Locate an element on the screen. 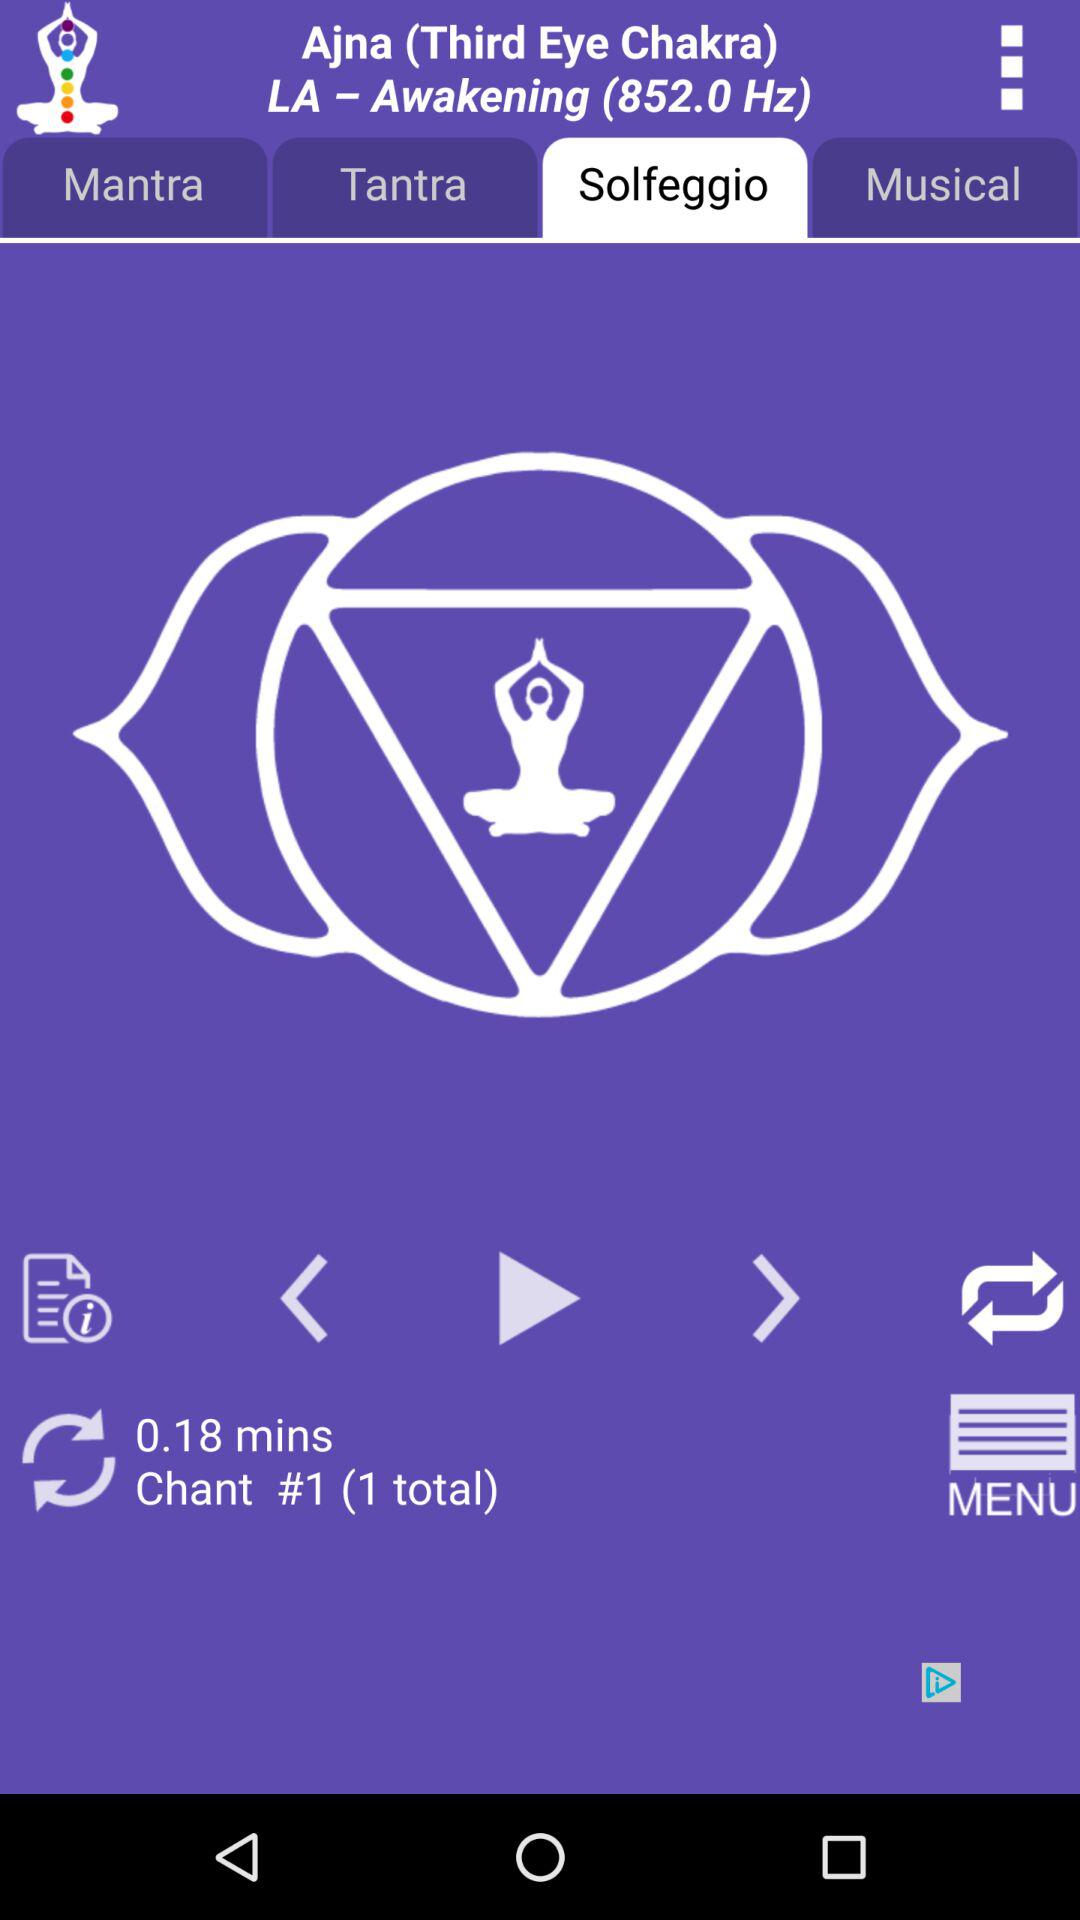 The width and height of the screenshot is (1080, 1920). advertisement page is located at coordinates (540, 1728).